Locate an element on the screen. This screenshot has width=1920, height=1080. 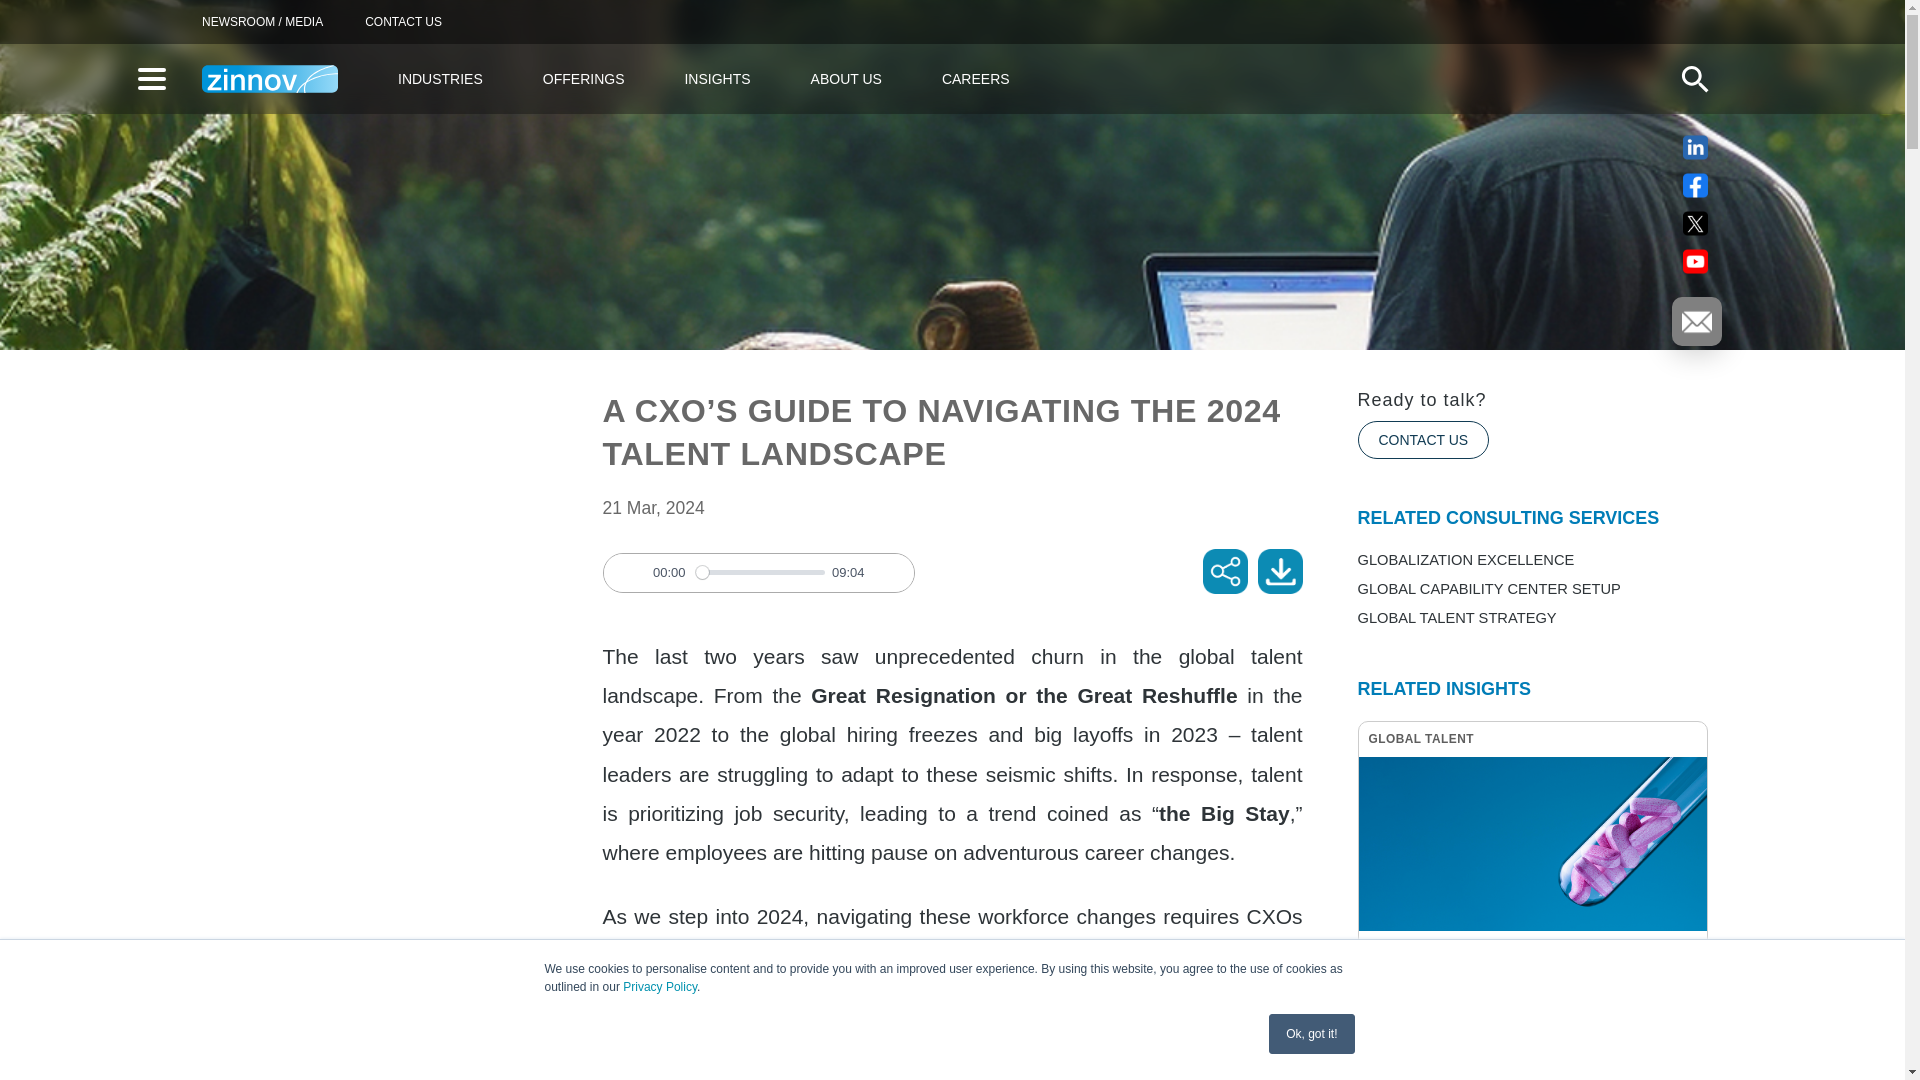
AUTOMATION is located at coordinates (250, 244).